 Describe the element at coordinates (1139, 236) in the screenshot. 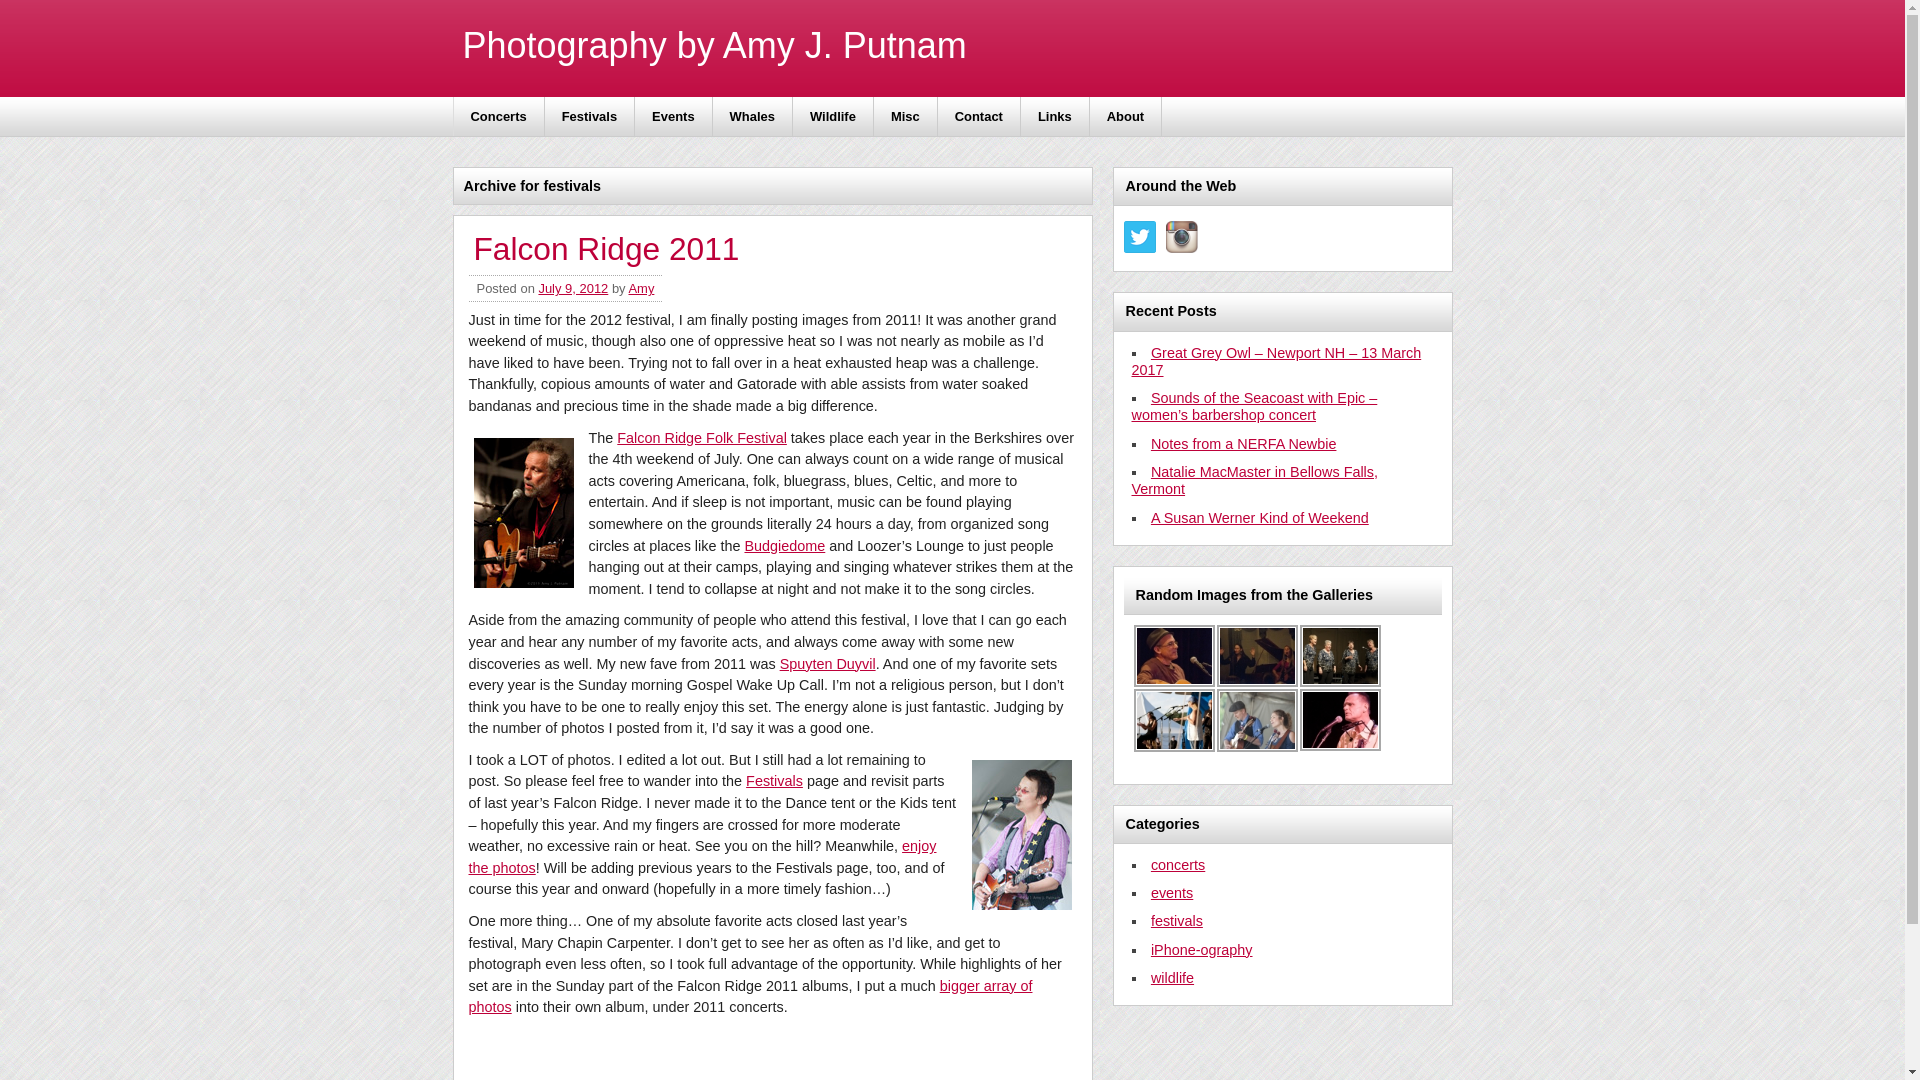

I see `Follow Us on Twitter` at that location.